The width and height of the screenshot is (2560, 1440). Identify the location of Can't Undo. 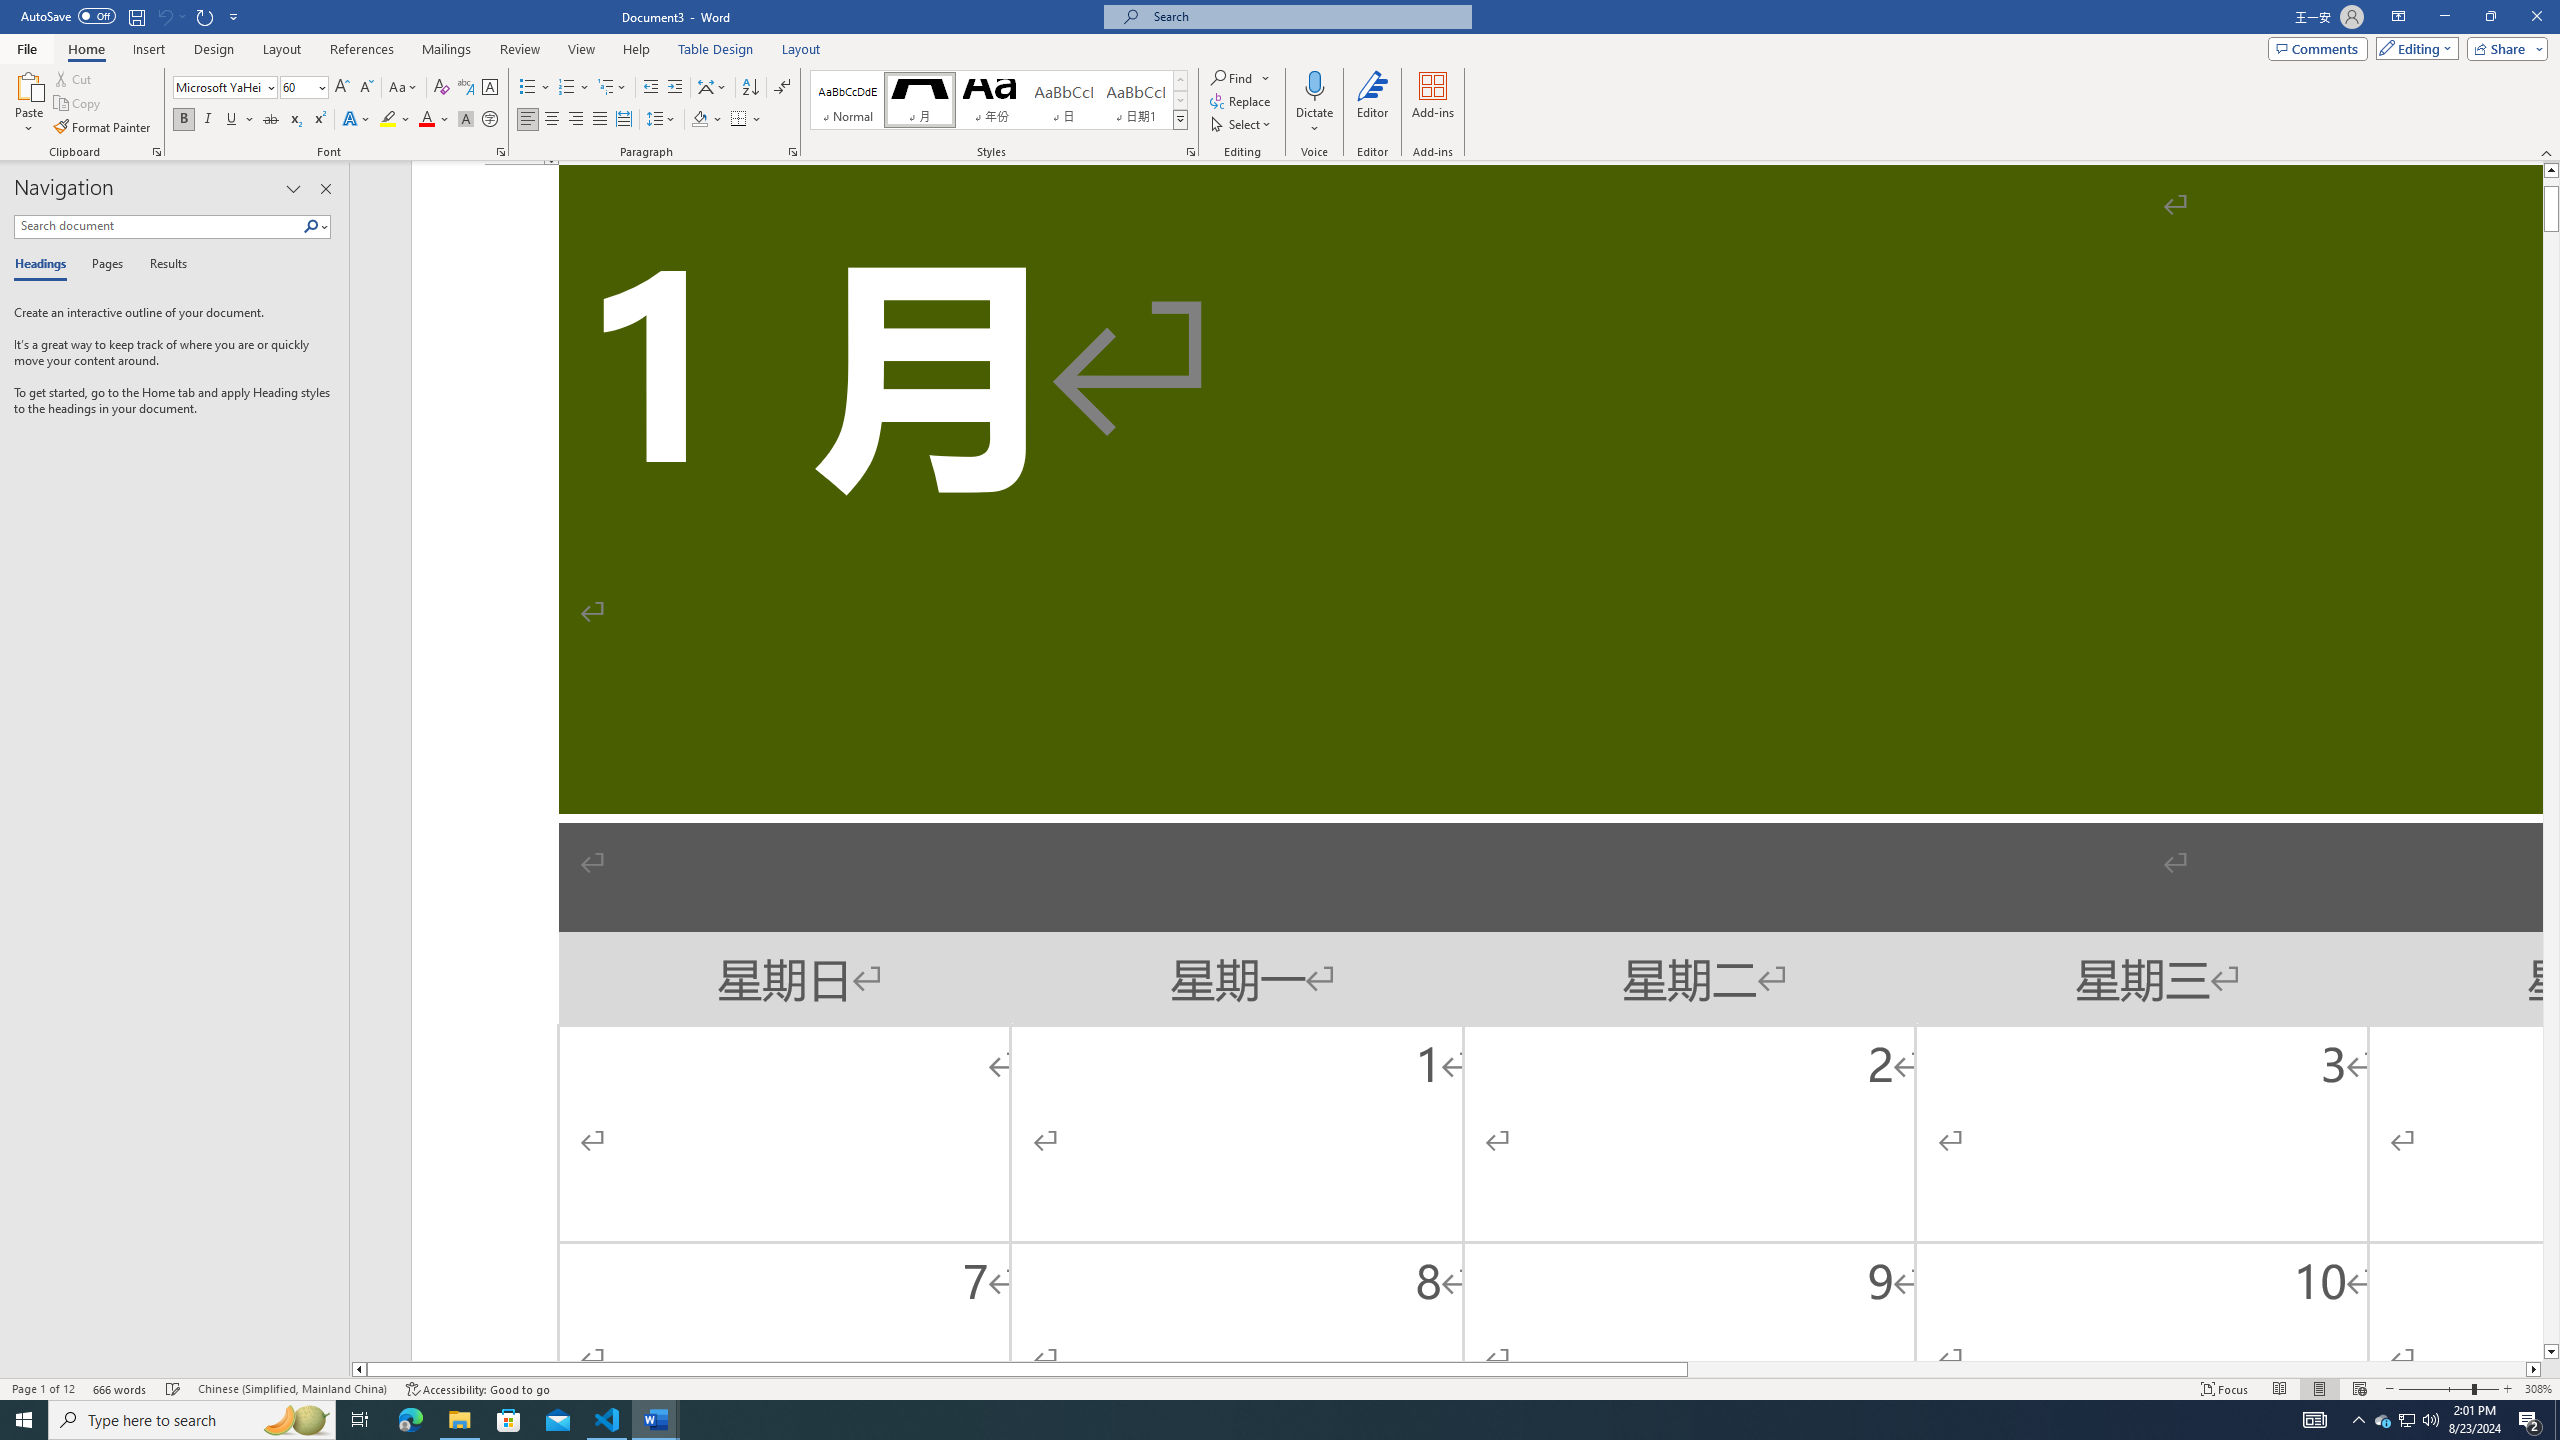
(170, 16).